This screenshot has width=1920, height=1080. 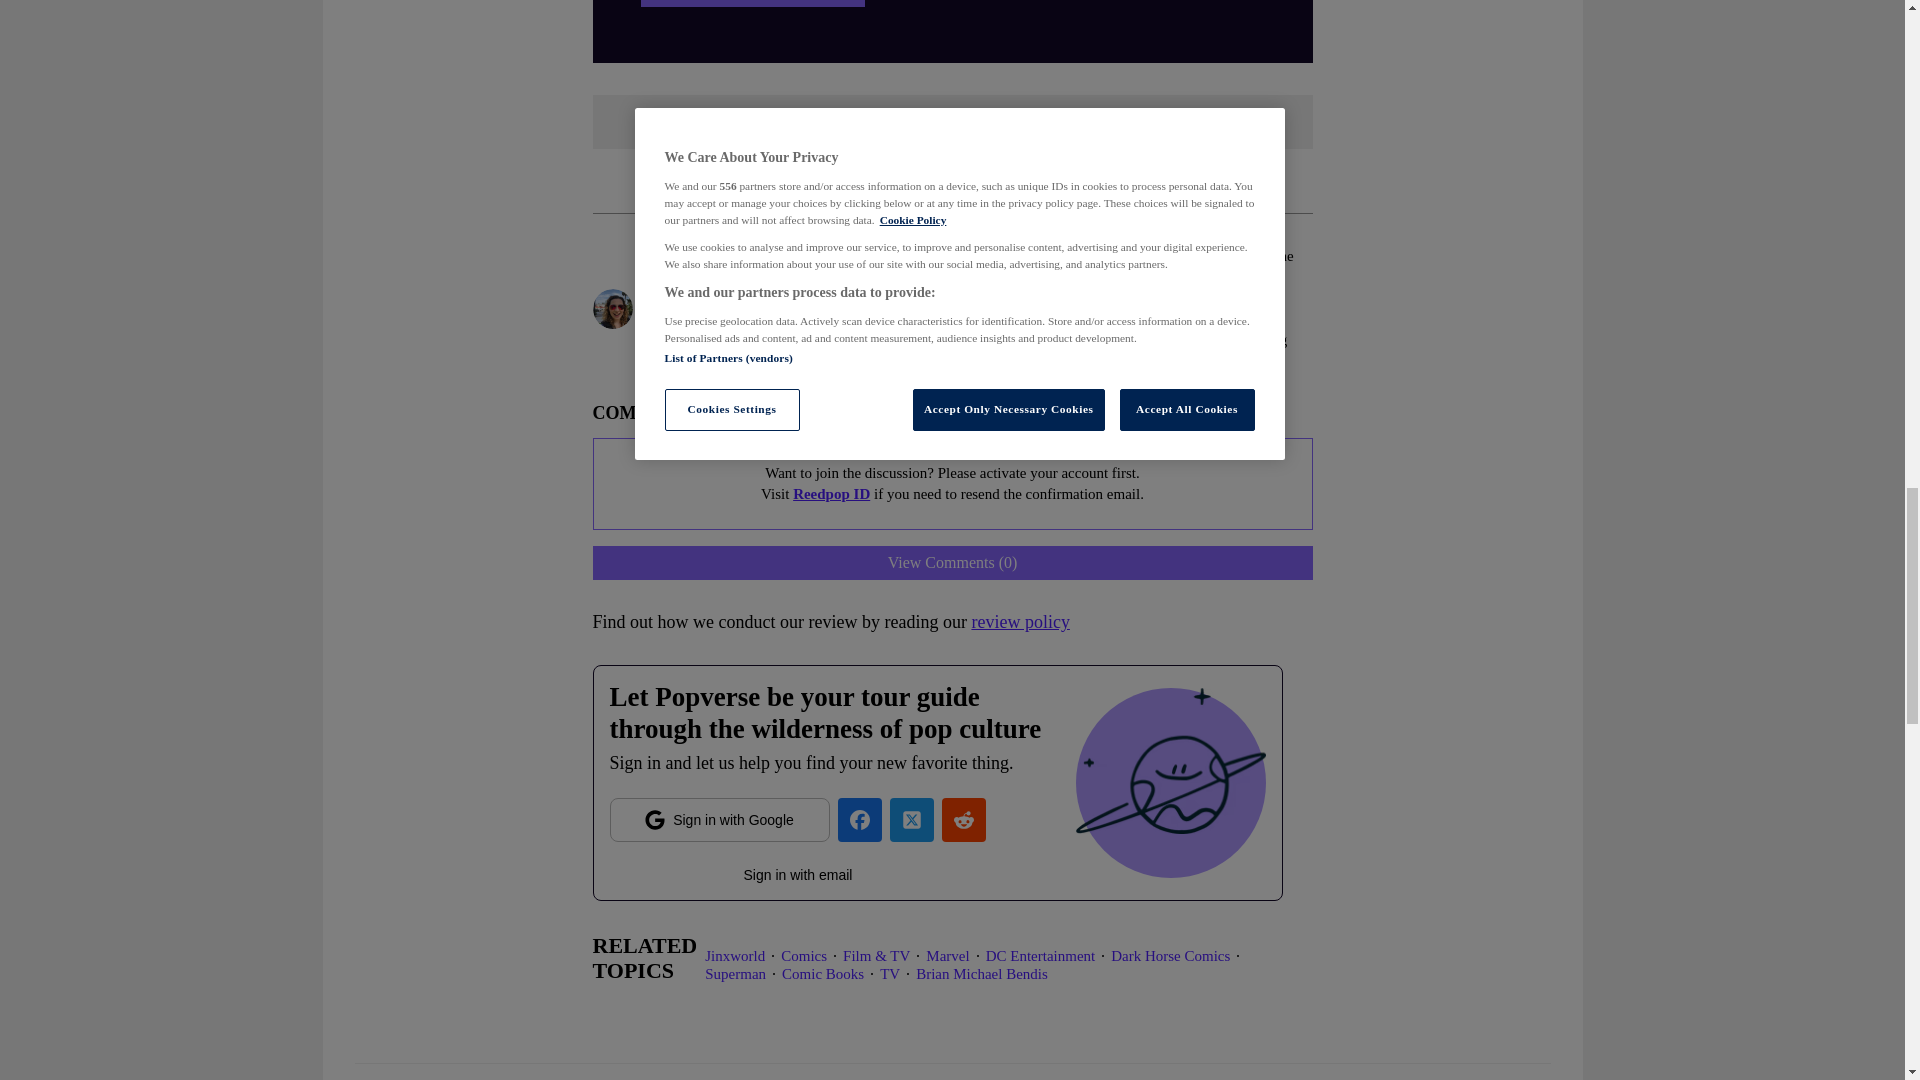 I want to click on google, so click(x=720, y=820).